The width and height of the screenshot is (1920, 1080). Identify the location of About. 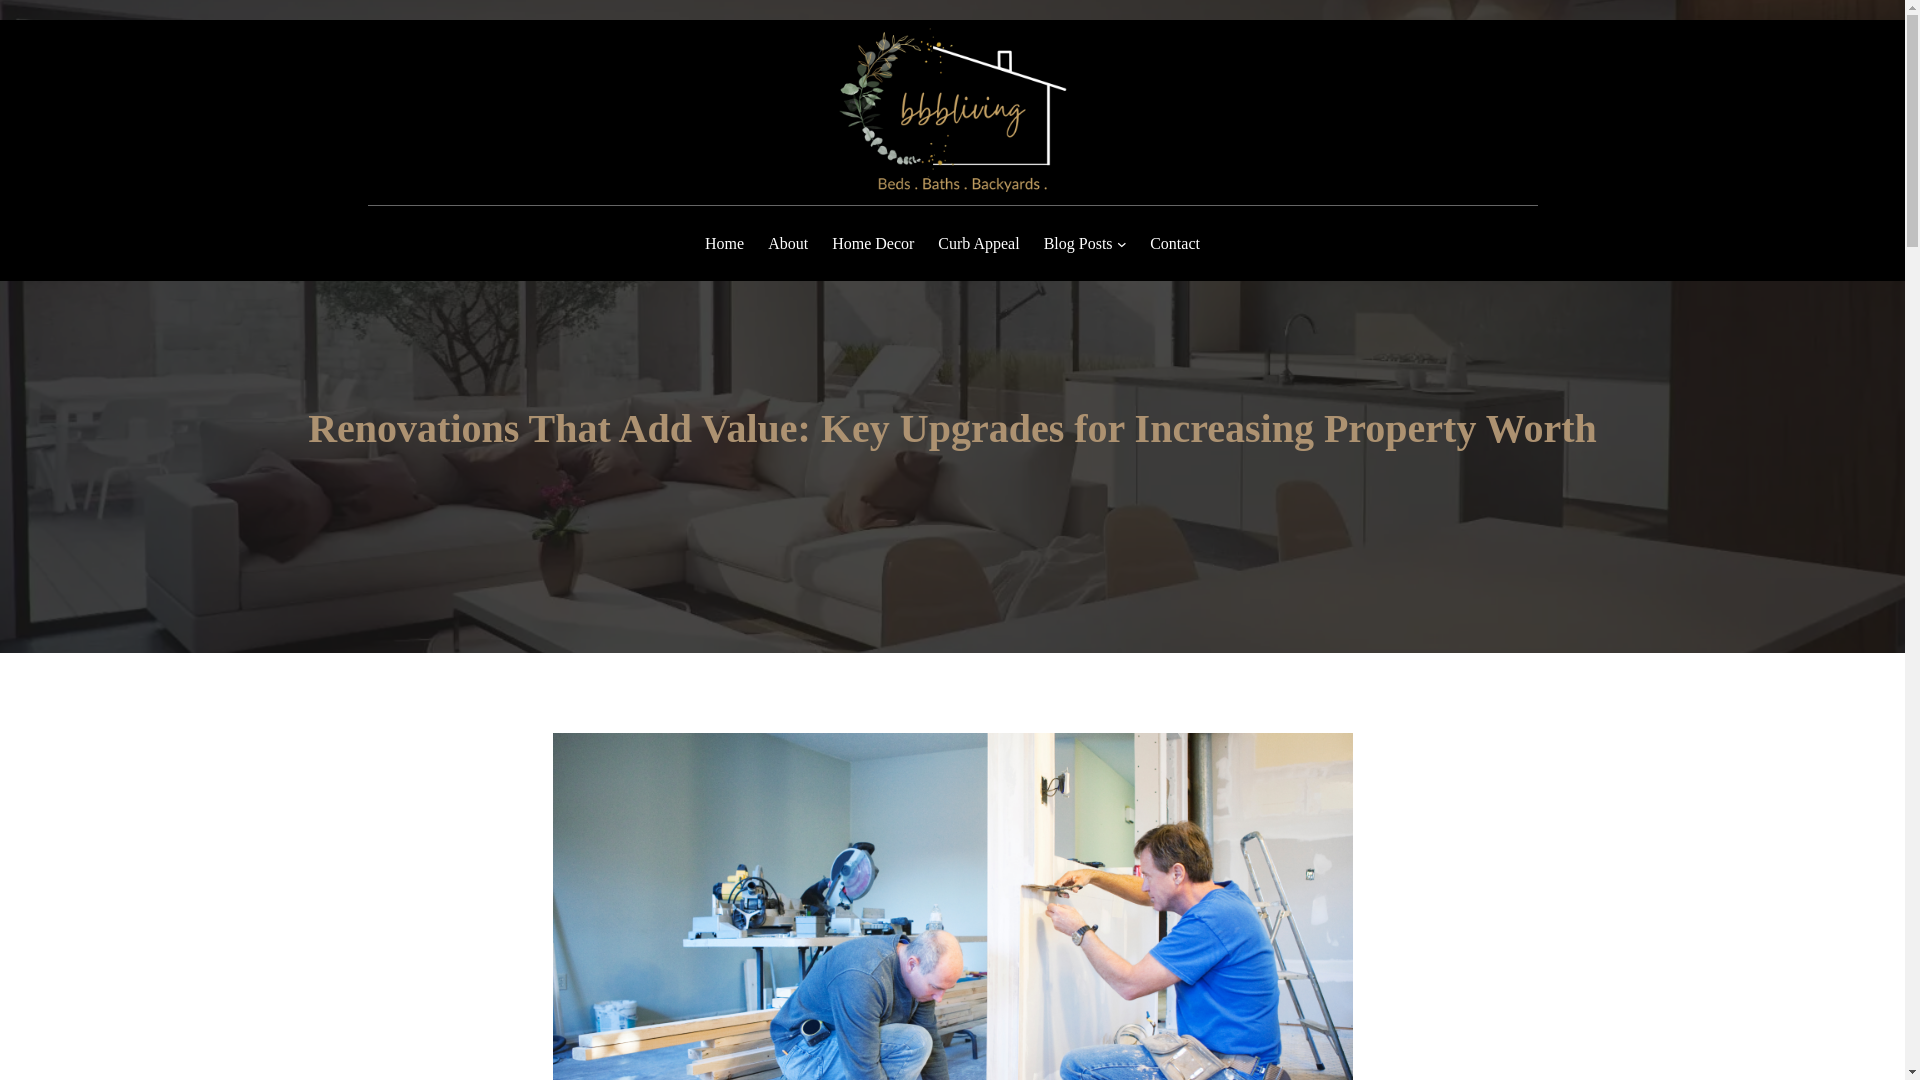
(788, 244).